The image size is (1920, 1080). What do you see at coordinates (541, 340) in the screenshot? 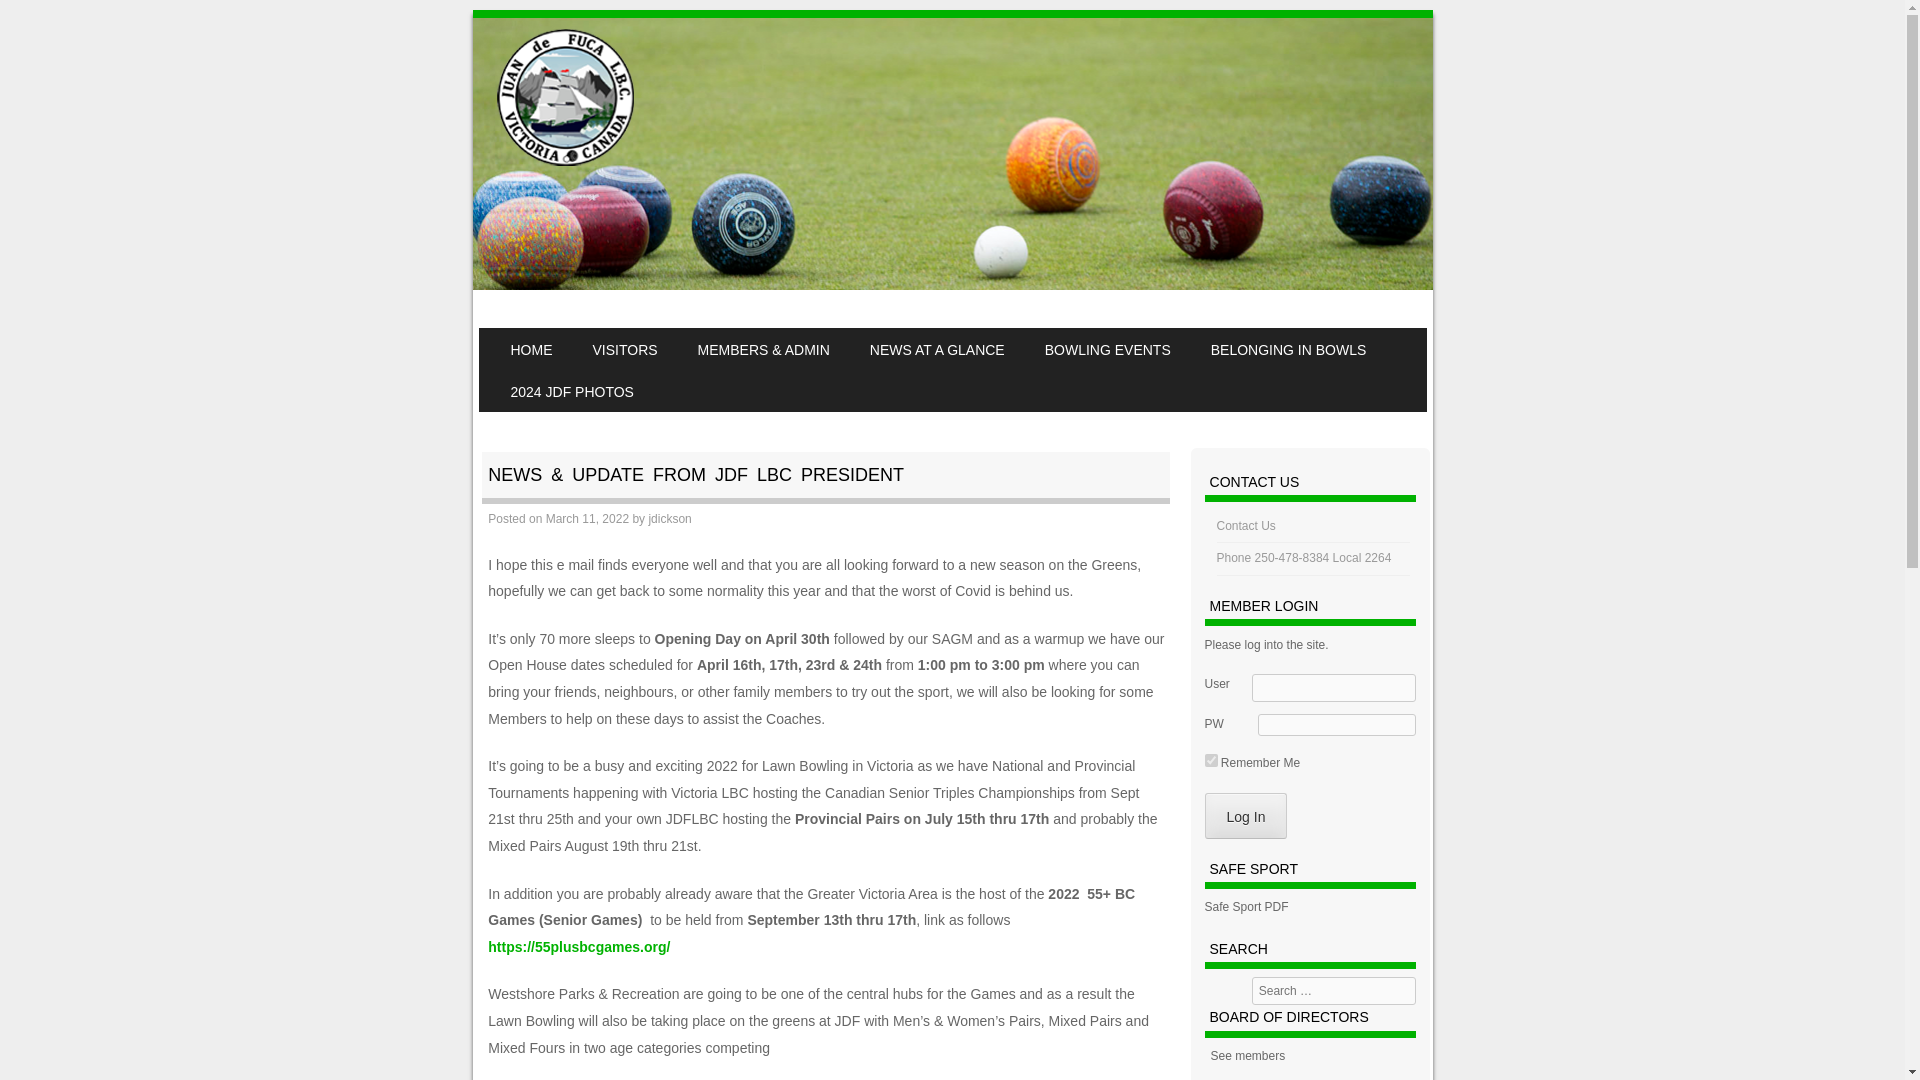
I see `Skip to content` at bounding box center [541, 340].